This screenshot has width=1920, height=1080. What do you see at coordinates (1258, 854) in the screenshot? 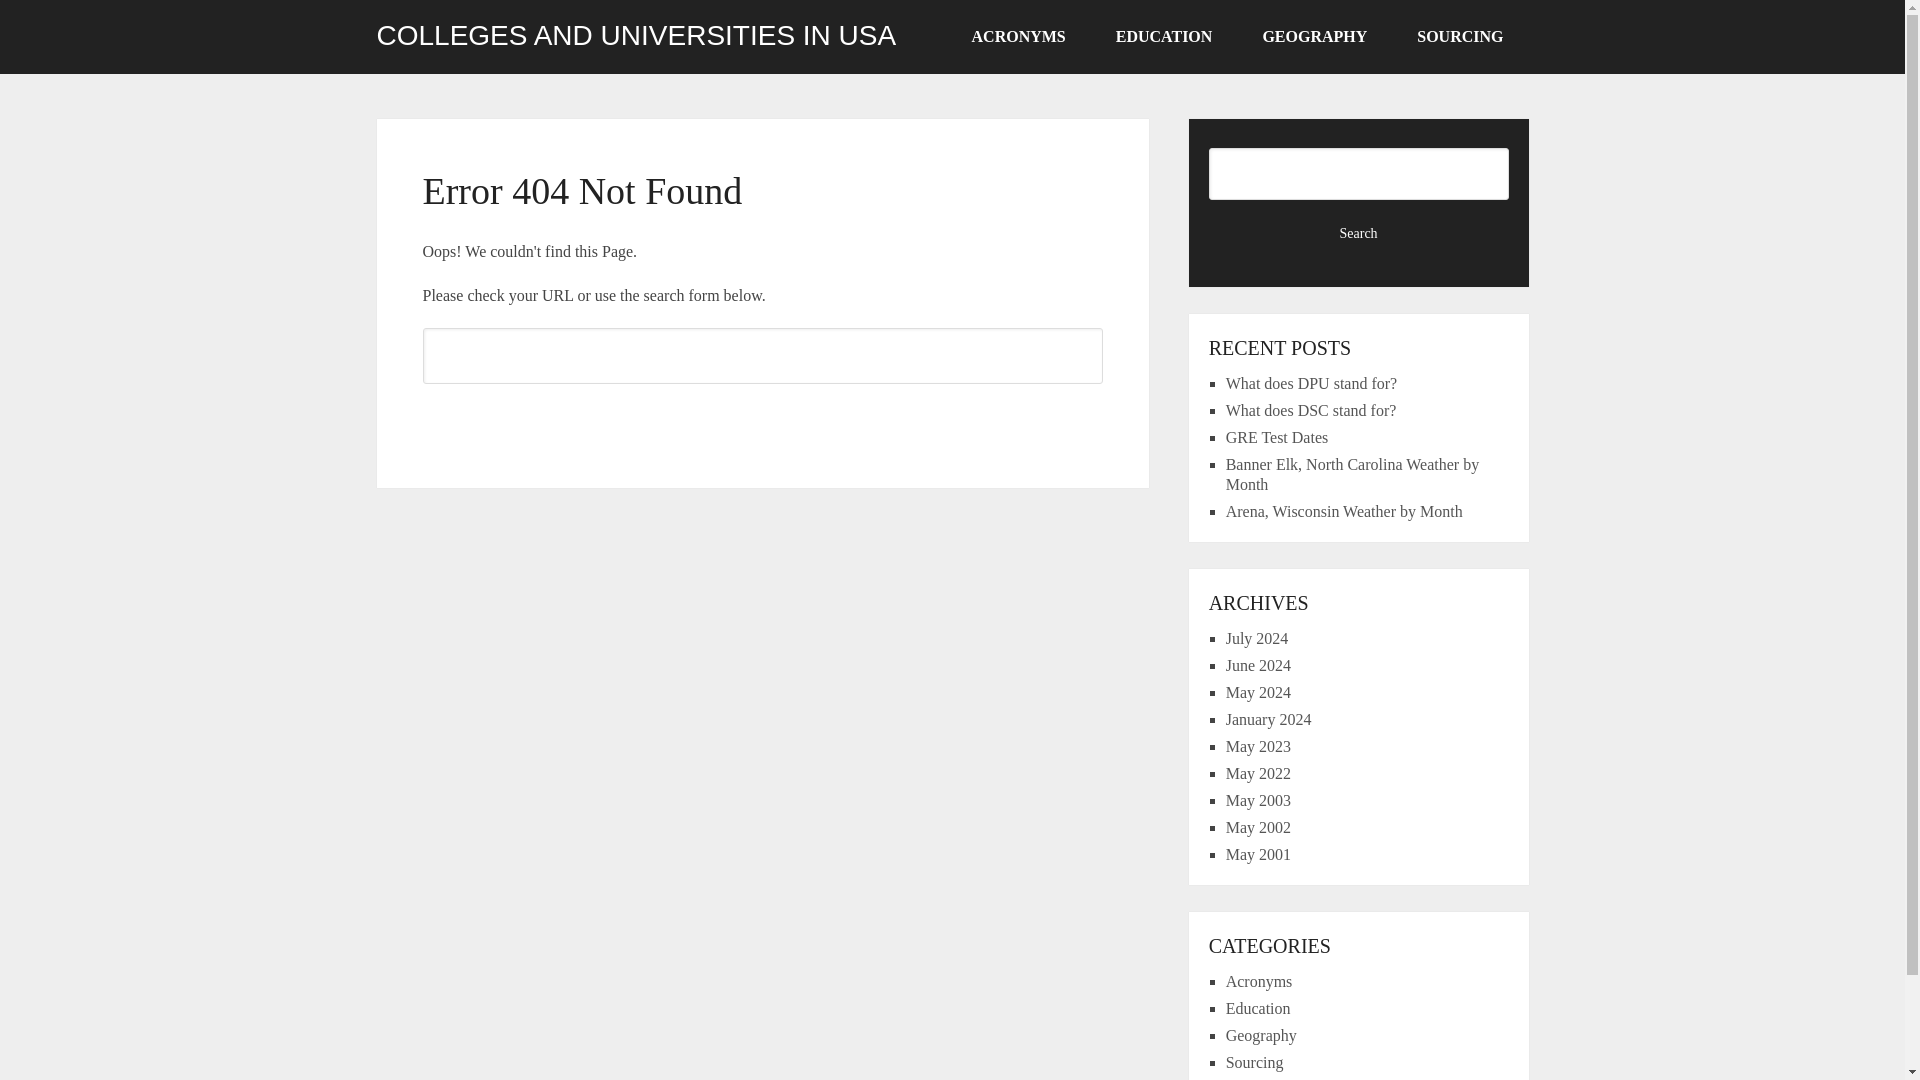
I see `May 2001` at bounding box center [1258, 854].